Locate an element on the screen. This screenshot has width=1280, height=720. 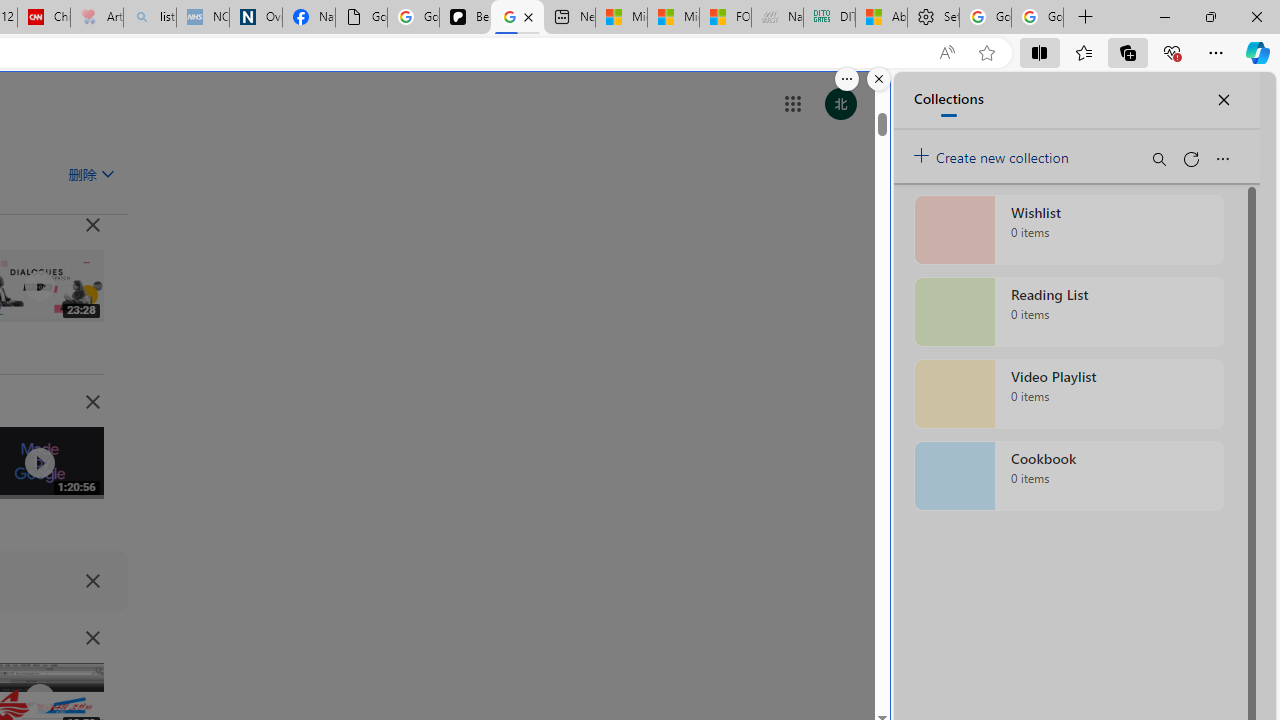
list of asthma inhalers uk - Search - Sleeping is located at coordinates (150, 18).